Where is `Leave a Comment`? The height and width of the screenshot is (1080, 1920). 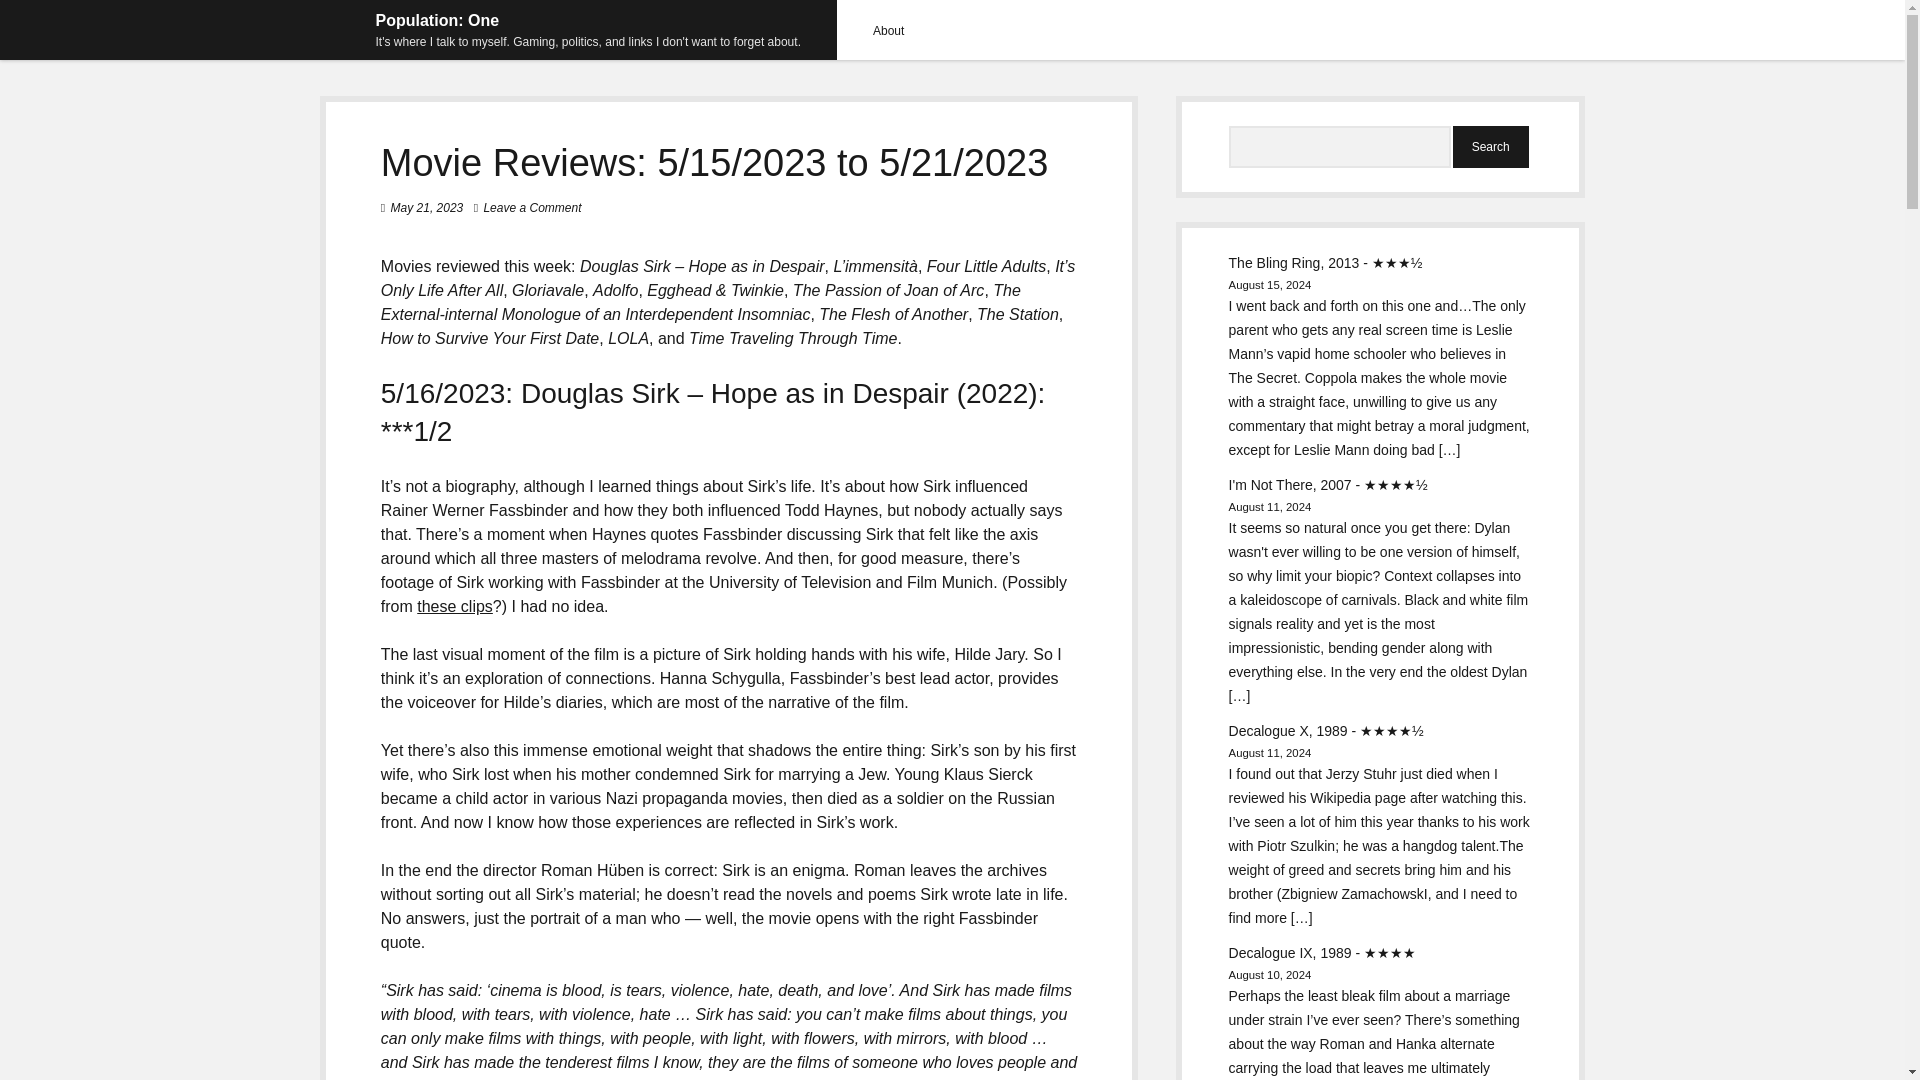 Leave a Comment is located at coordinates (532, 207).